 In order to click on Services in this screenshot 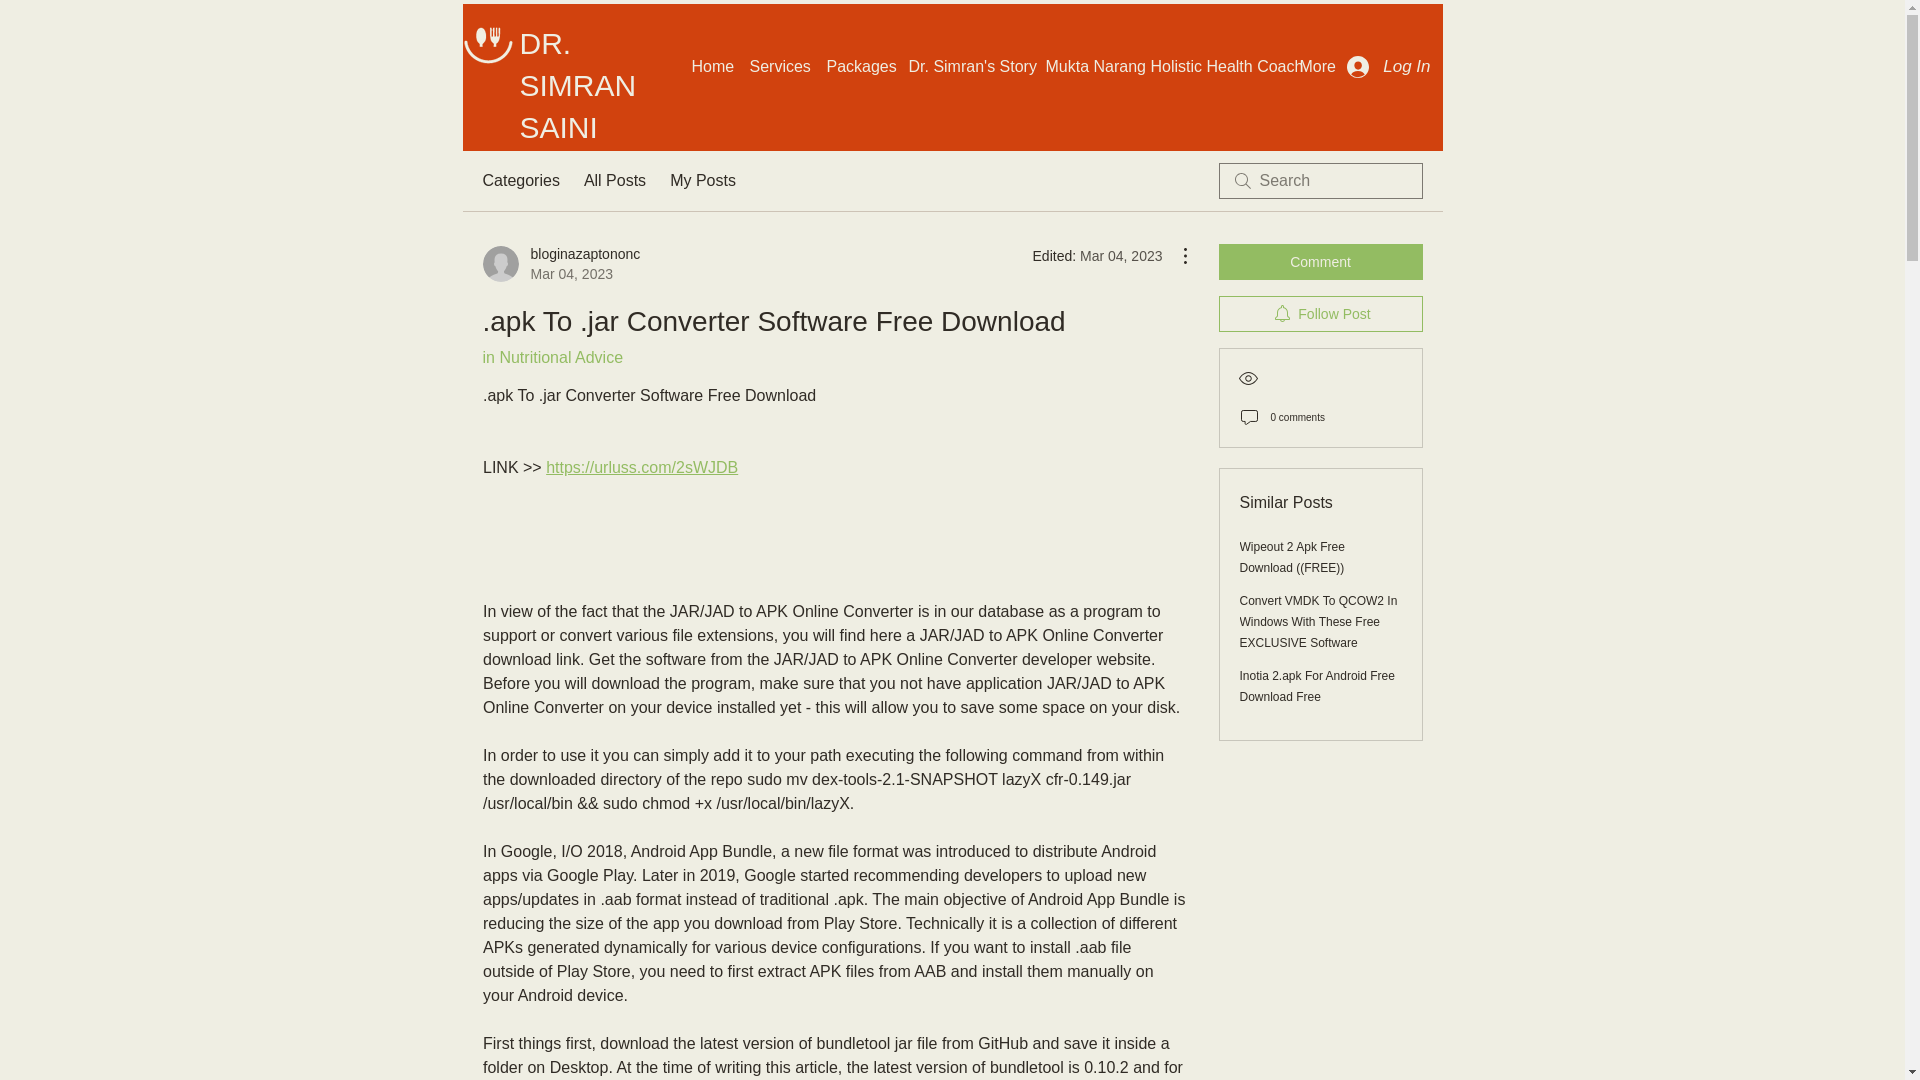, I will do `click(560, 264)`.